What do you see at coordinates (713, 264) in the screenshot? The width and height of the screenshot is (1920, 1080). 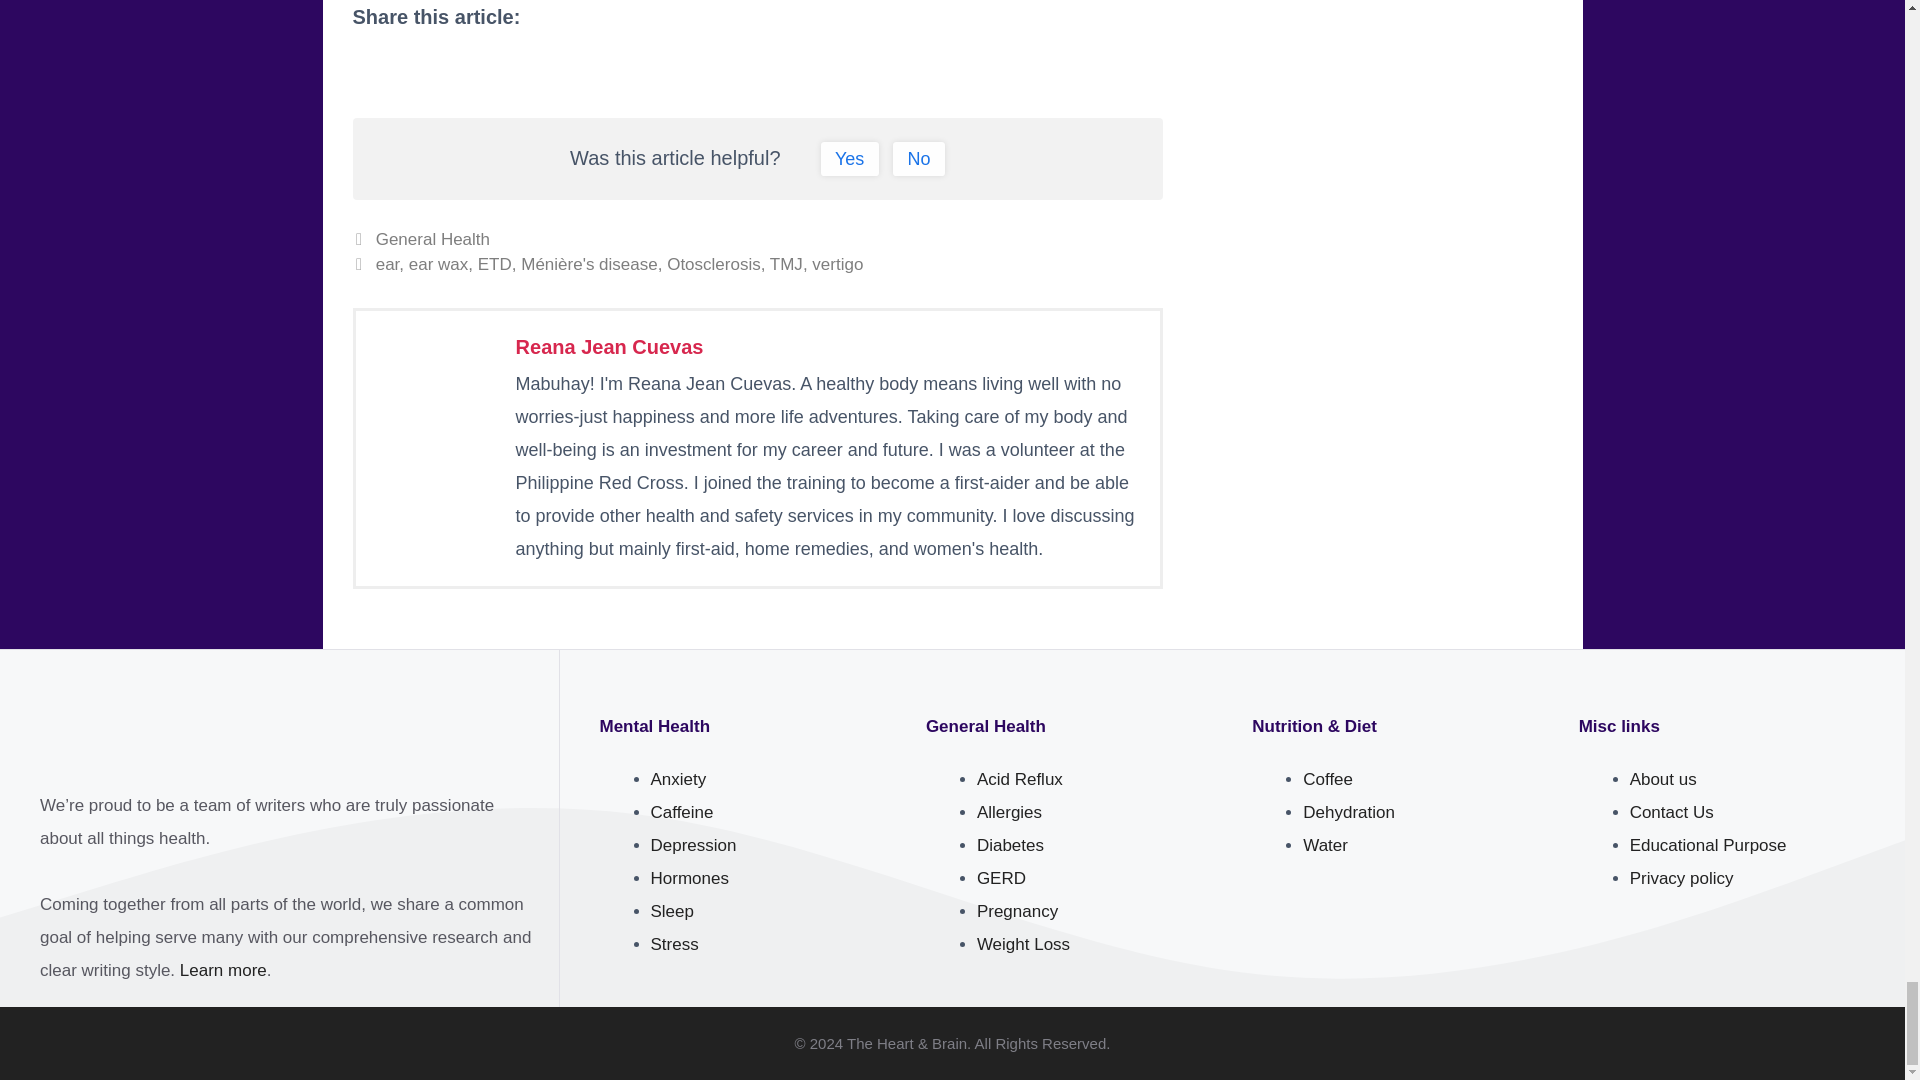 I see `Otosclerosis` at bounding box center [713, 264].